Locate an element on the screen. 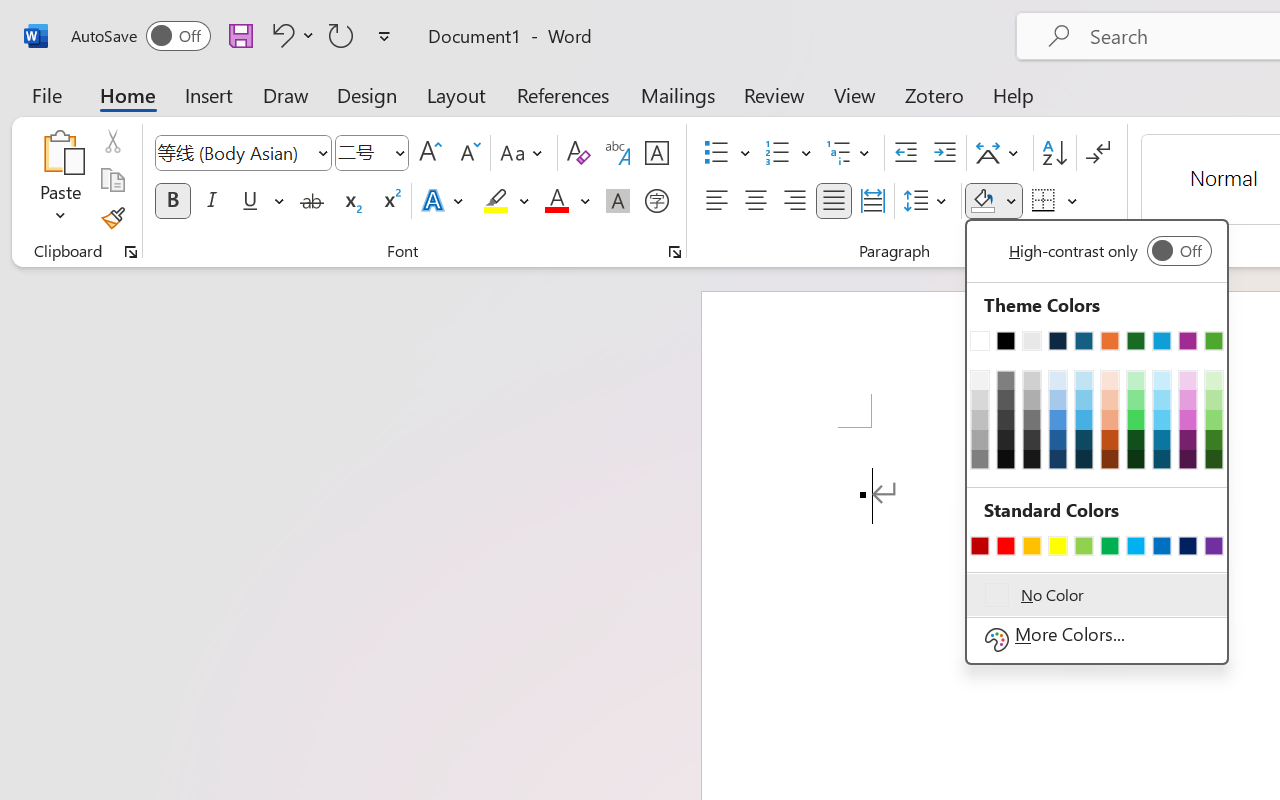  Shading No Color is located at coordinates (982, 201).